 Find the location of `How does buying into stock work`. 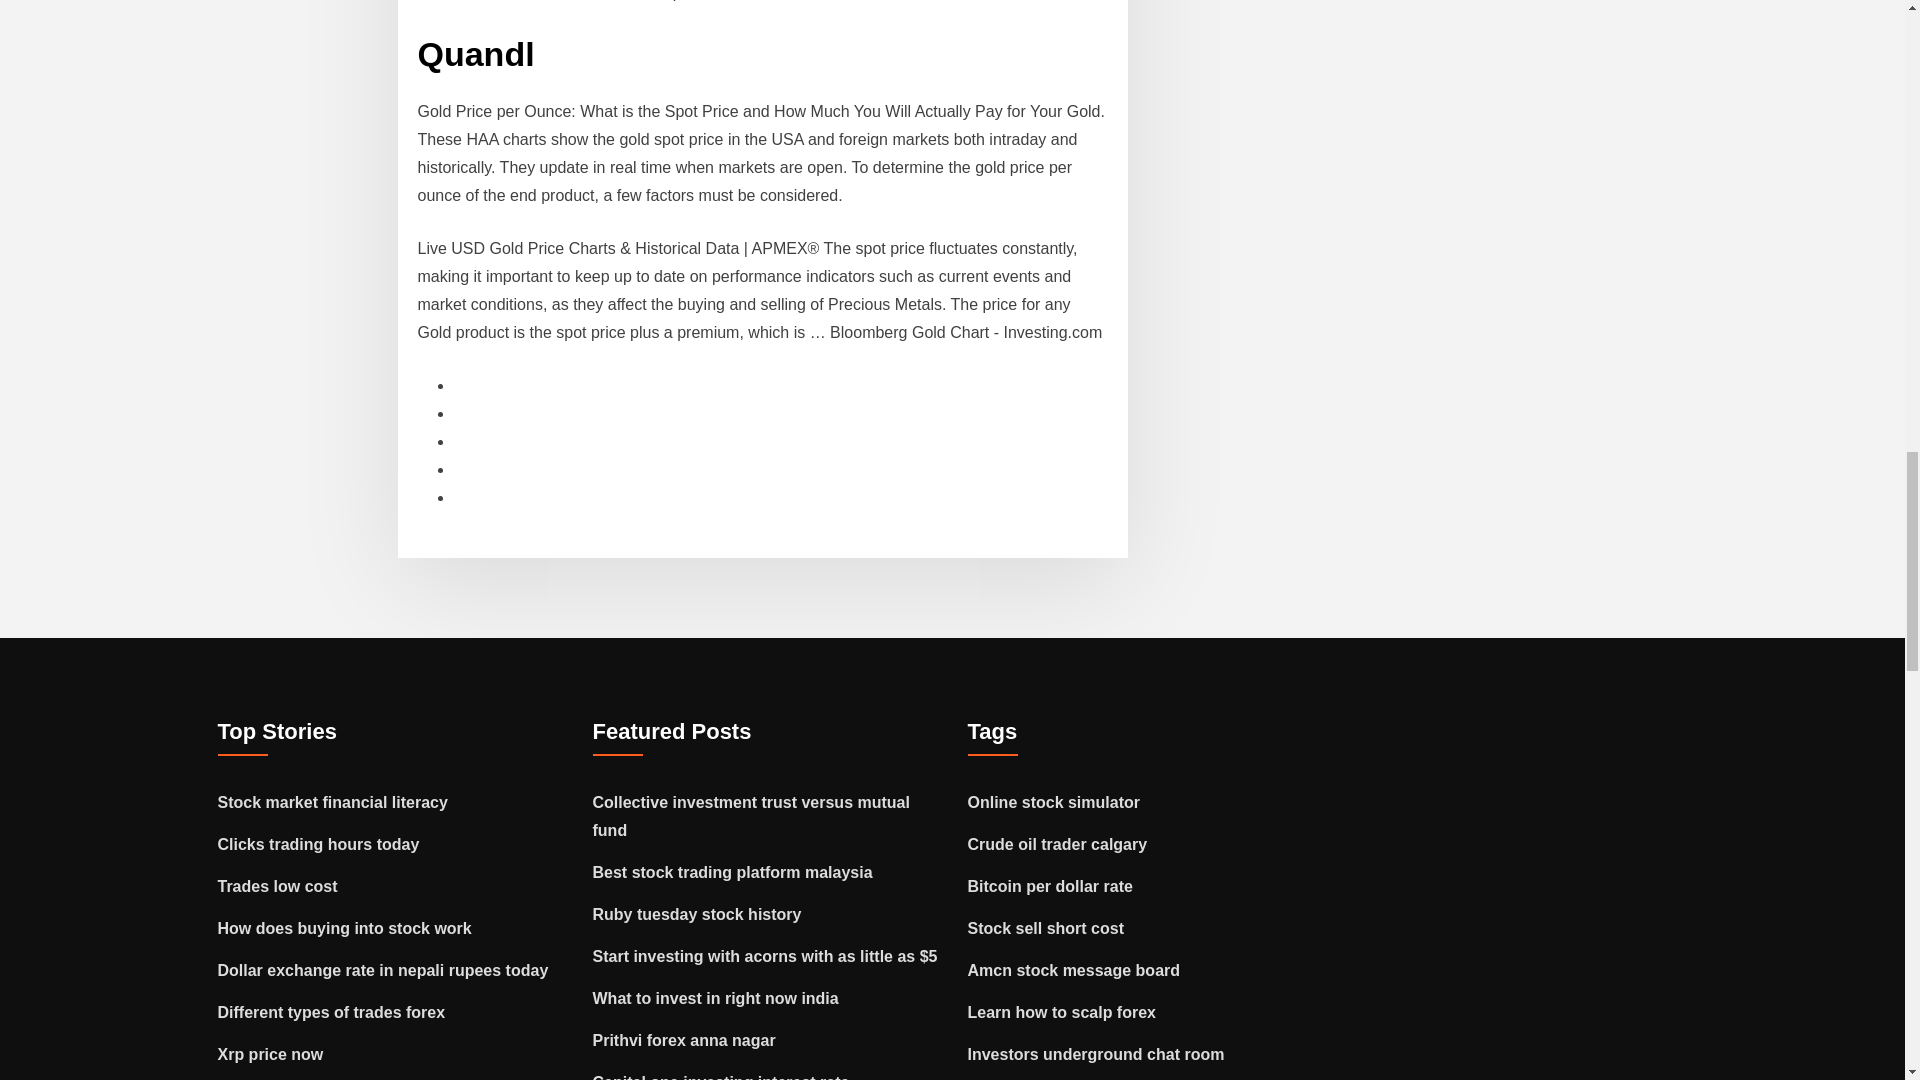

How does buying into stock work is located at coordinates (345, 928).